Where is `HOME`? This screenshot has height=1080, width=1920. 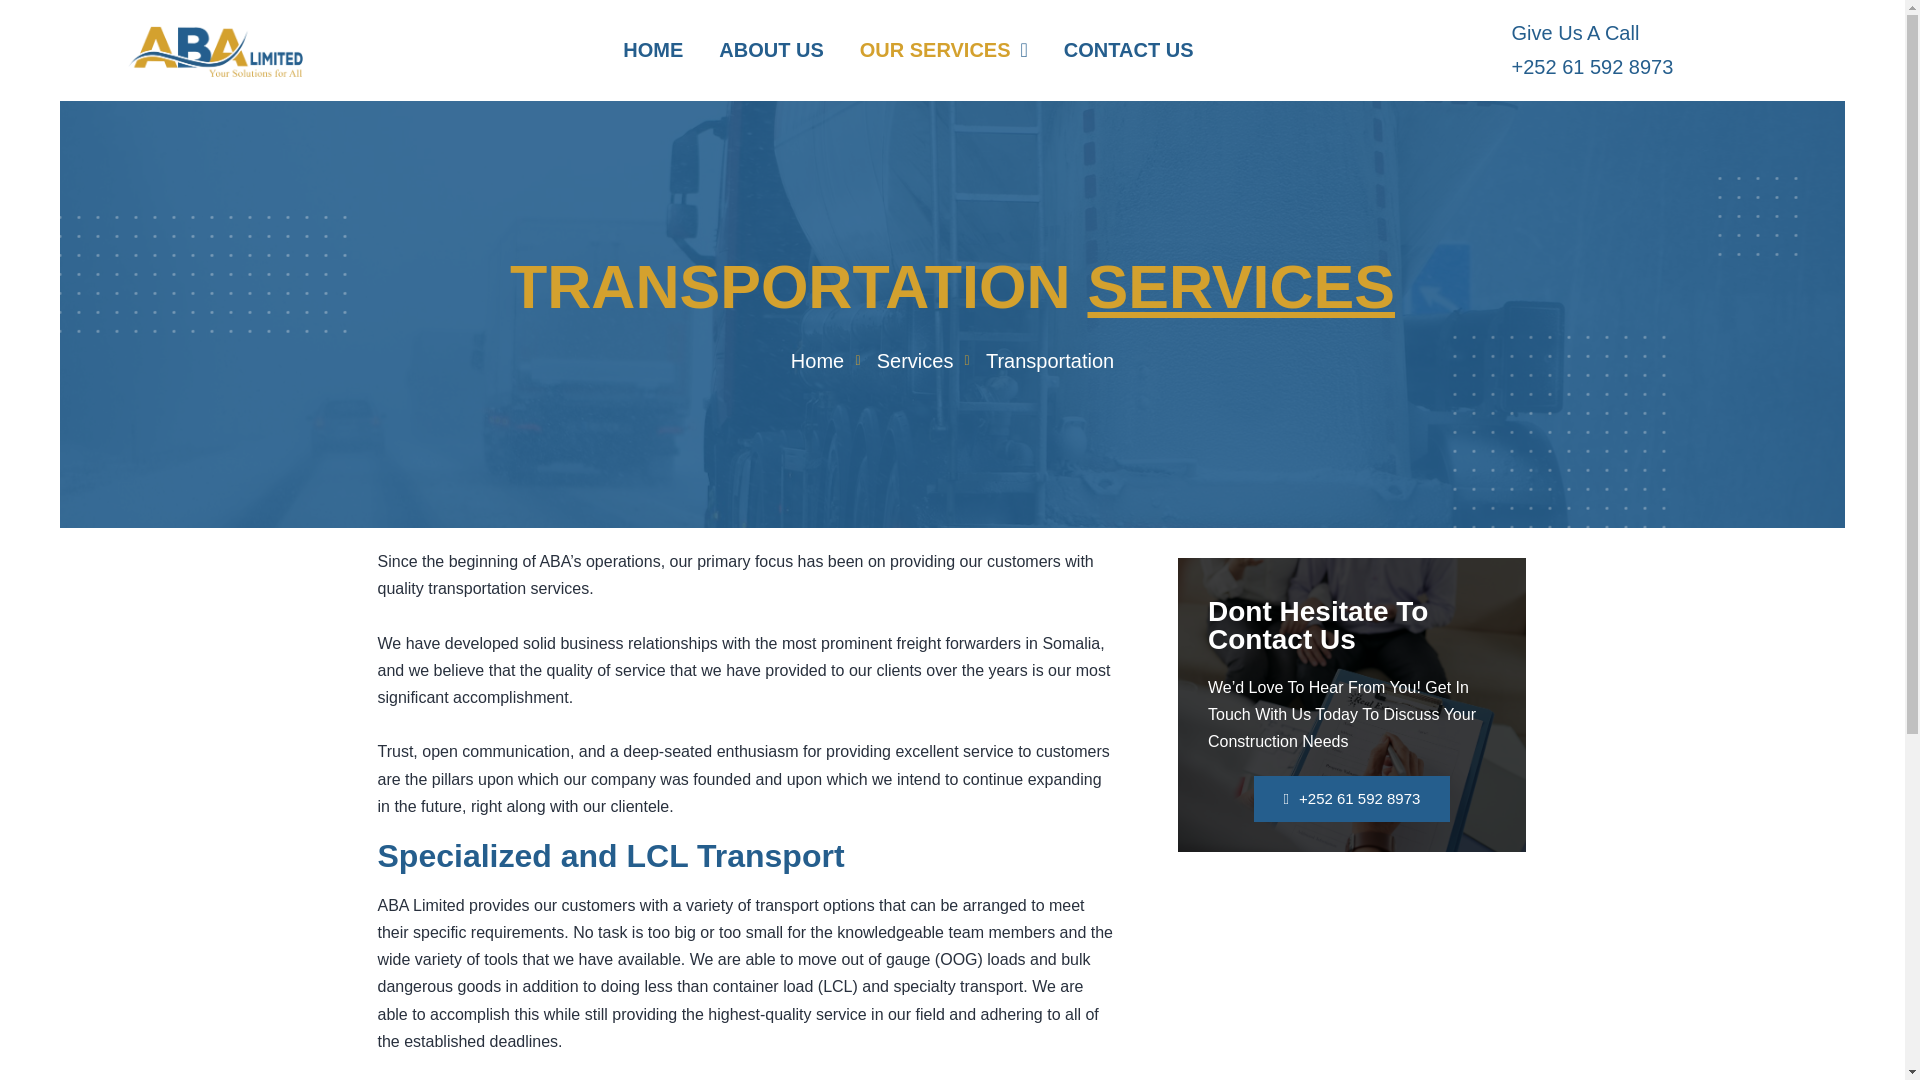 HOME is located at coordinates (652, 50).